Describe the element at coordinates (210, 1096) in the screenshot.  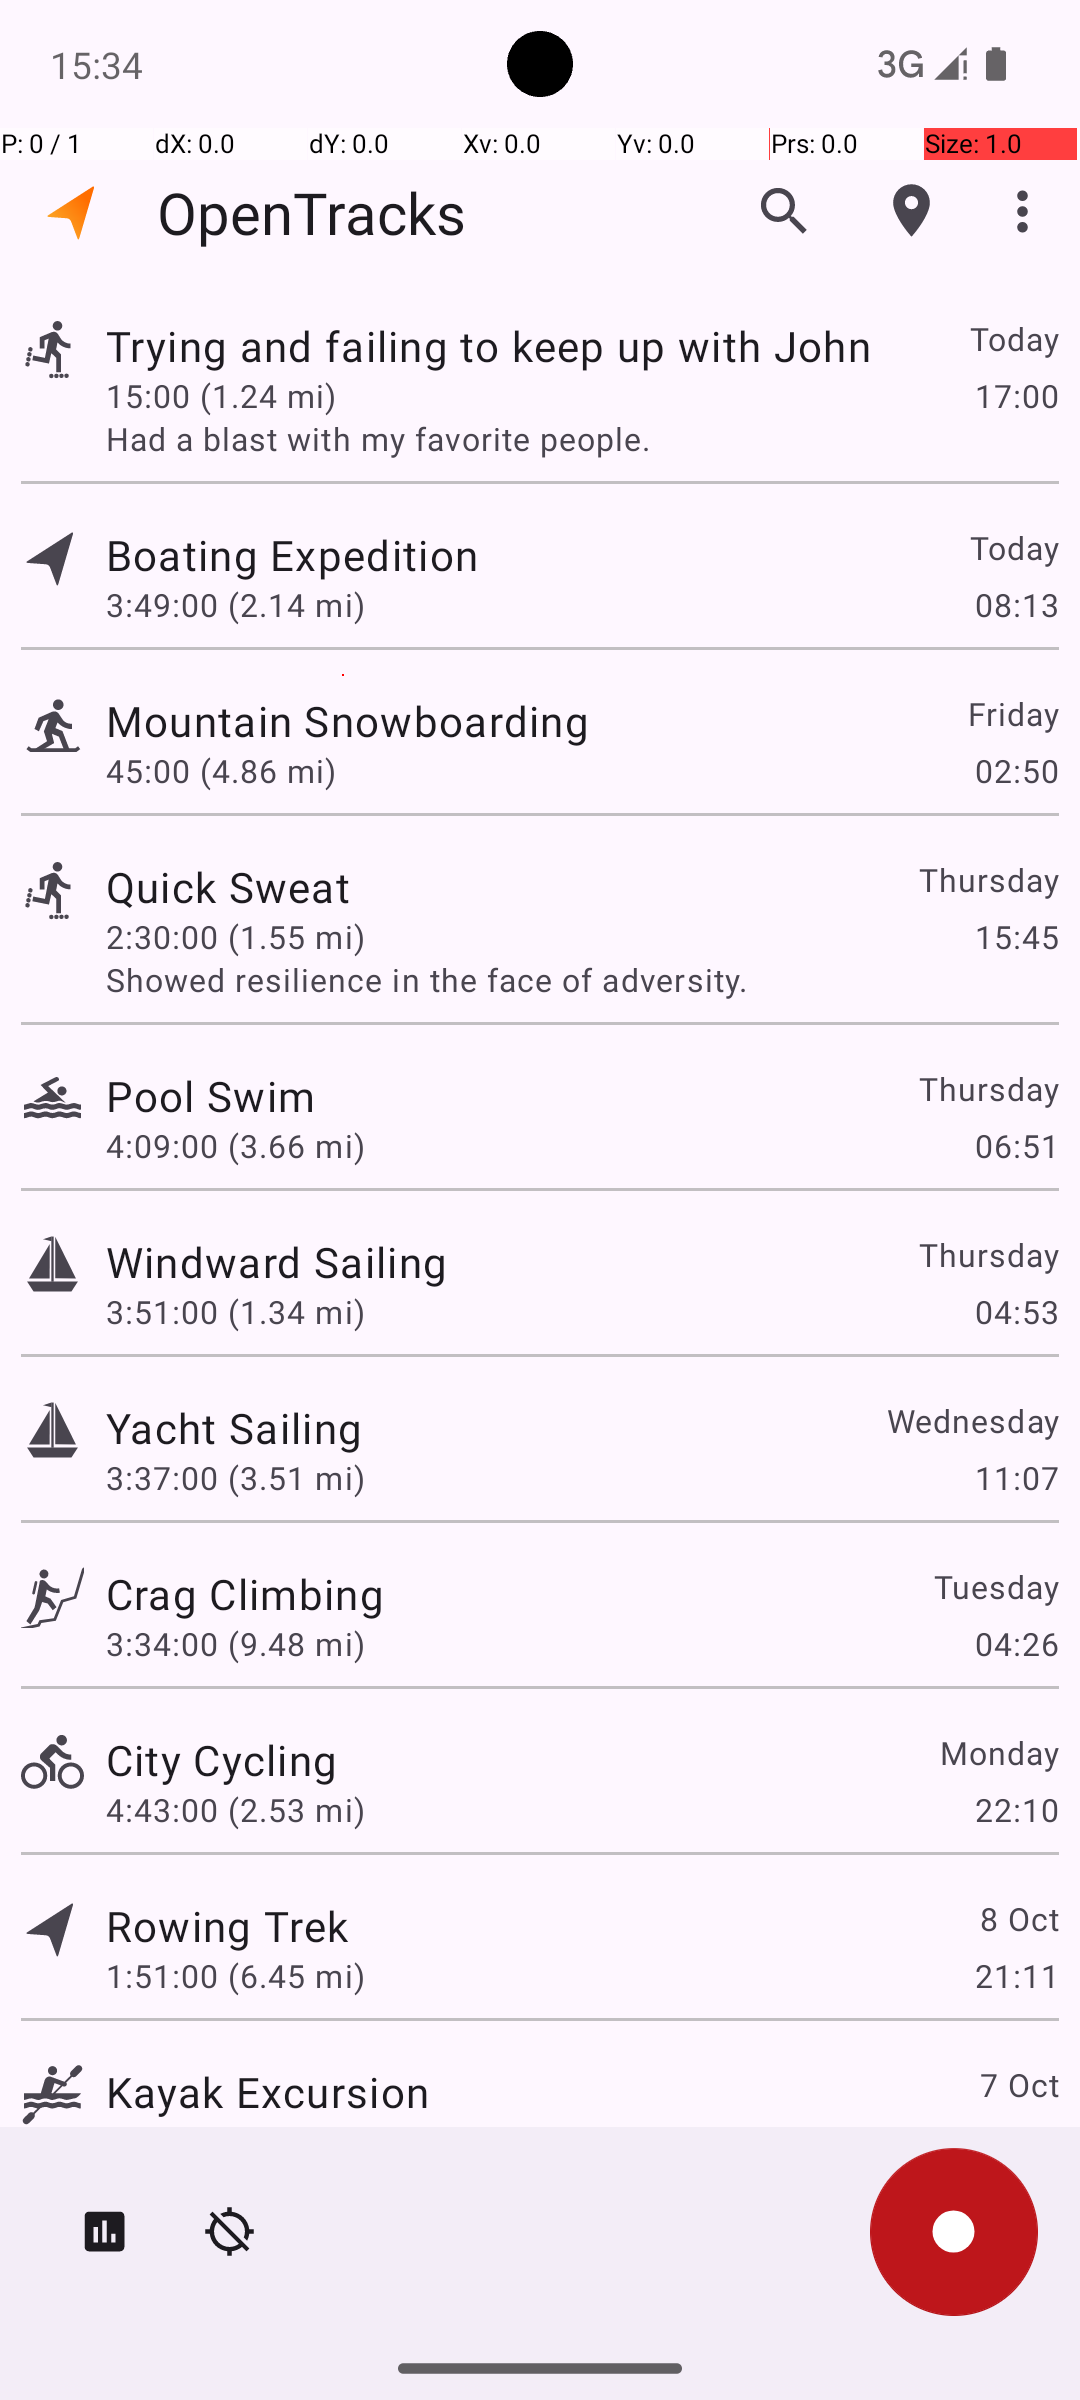
I see `Pool Swim` at that location.